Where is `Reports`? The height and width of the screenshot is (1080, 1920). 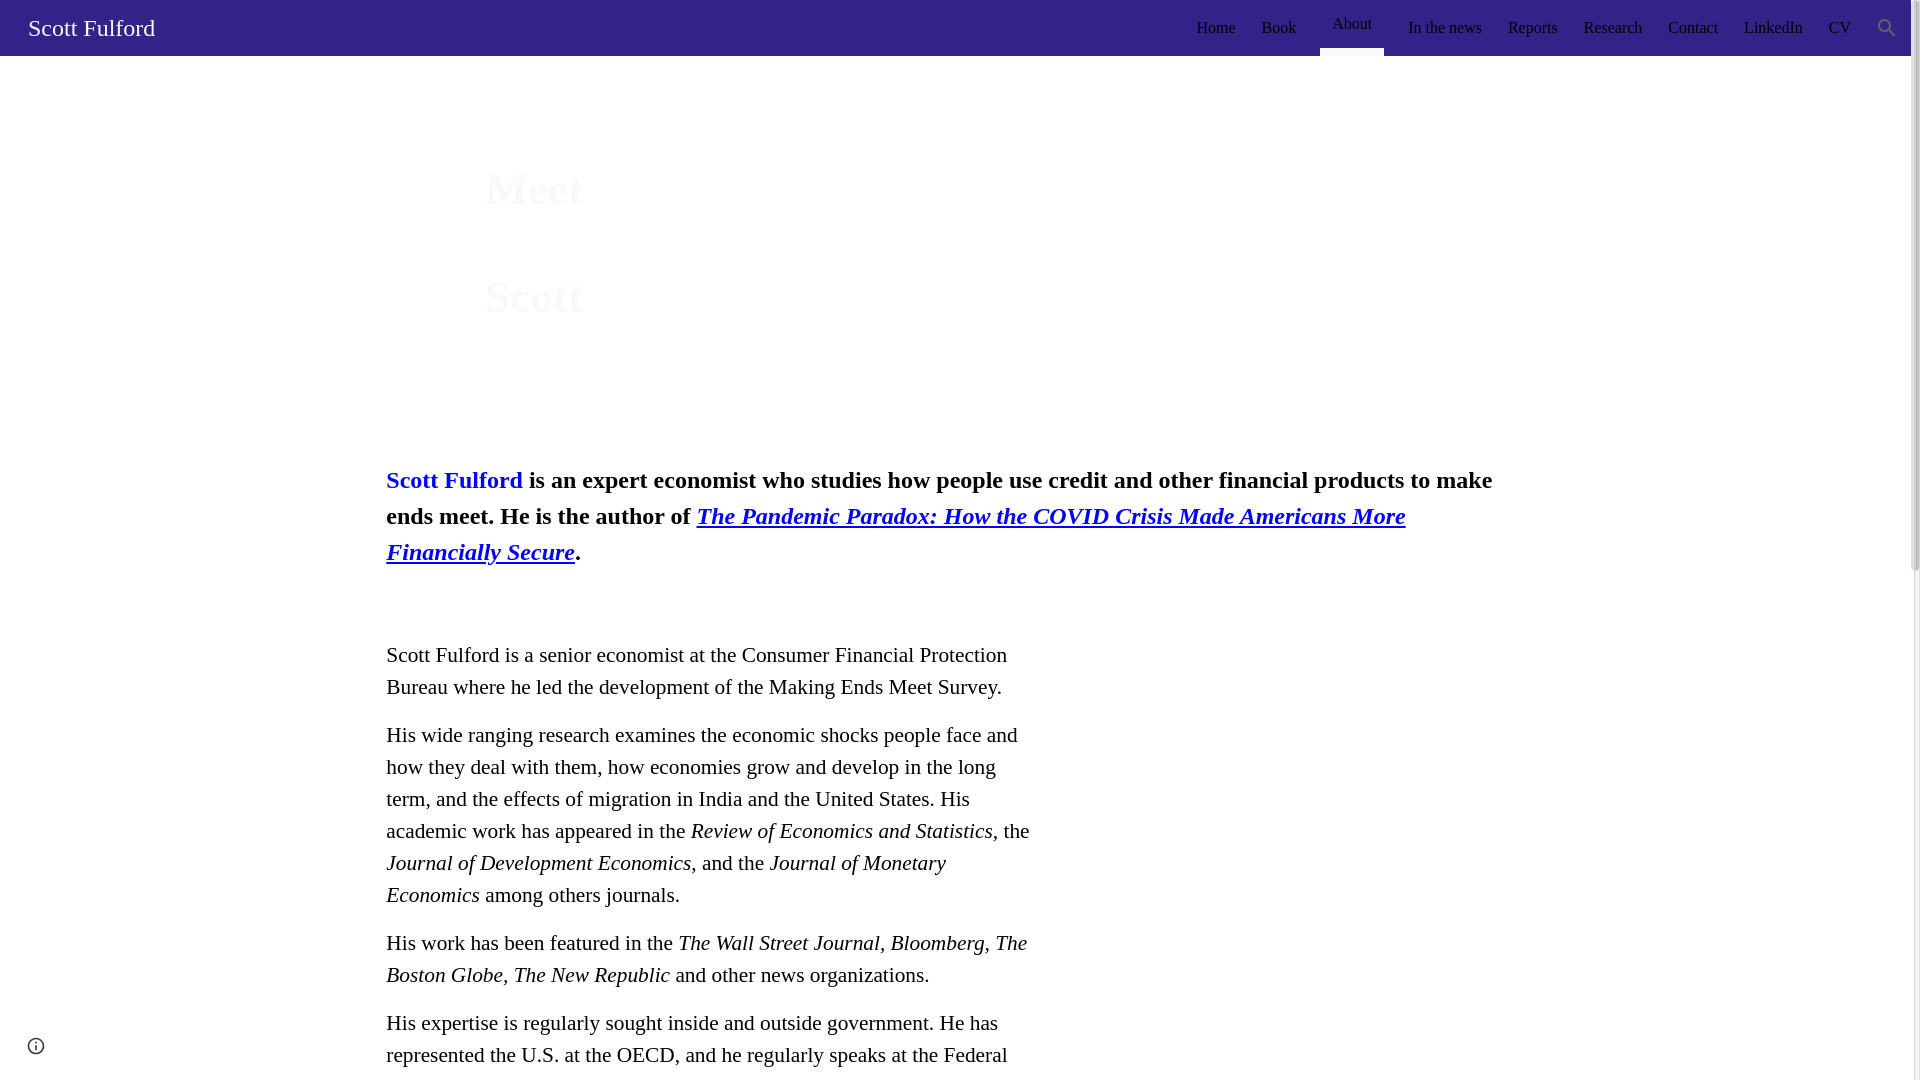
Reports is located at coordinates (1532, 28).